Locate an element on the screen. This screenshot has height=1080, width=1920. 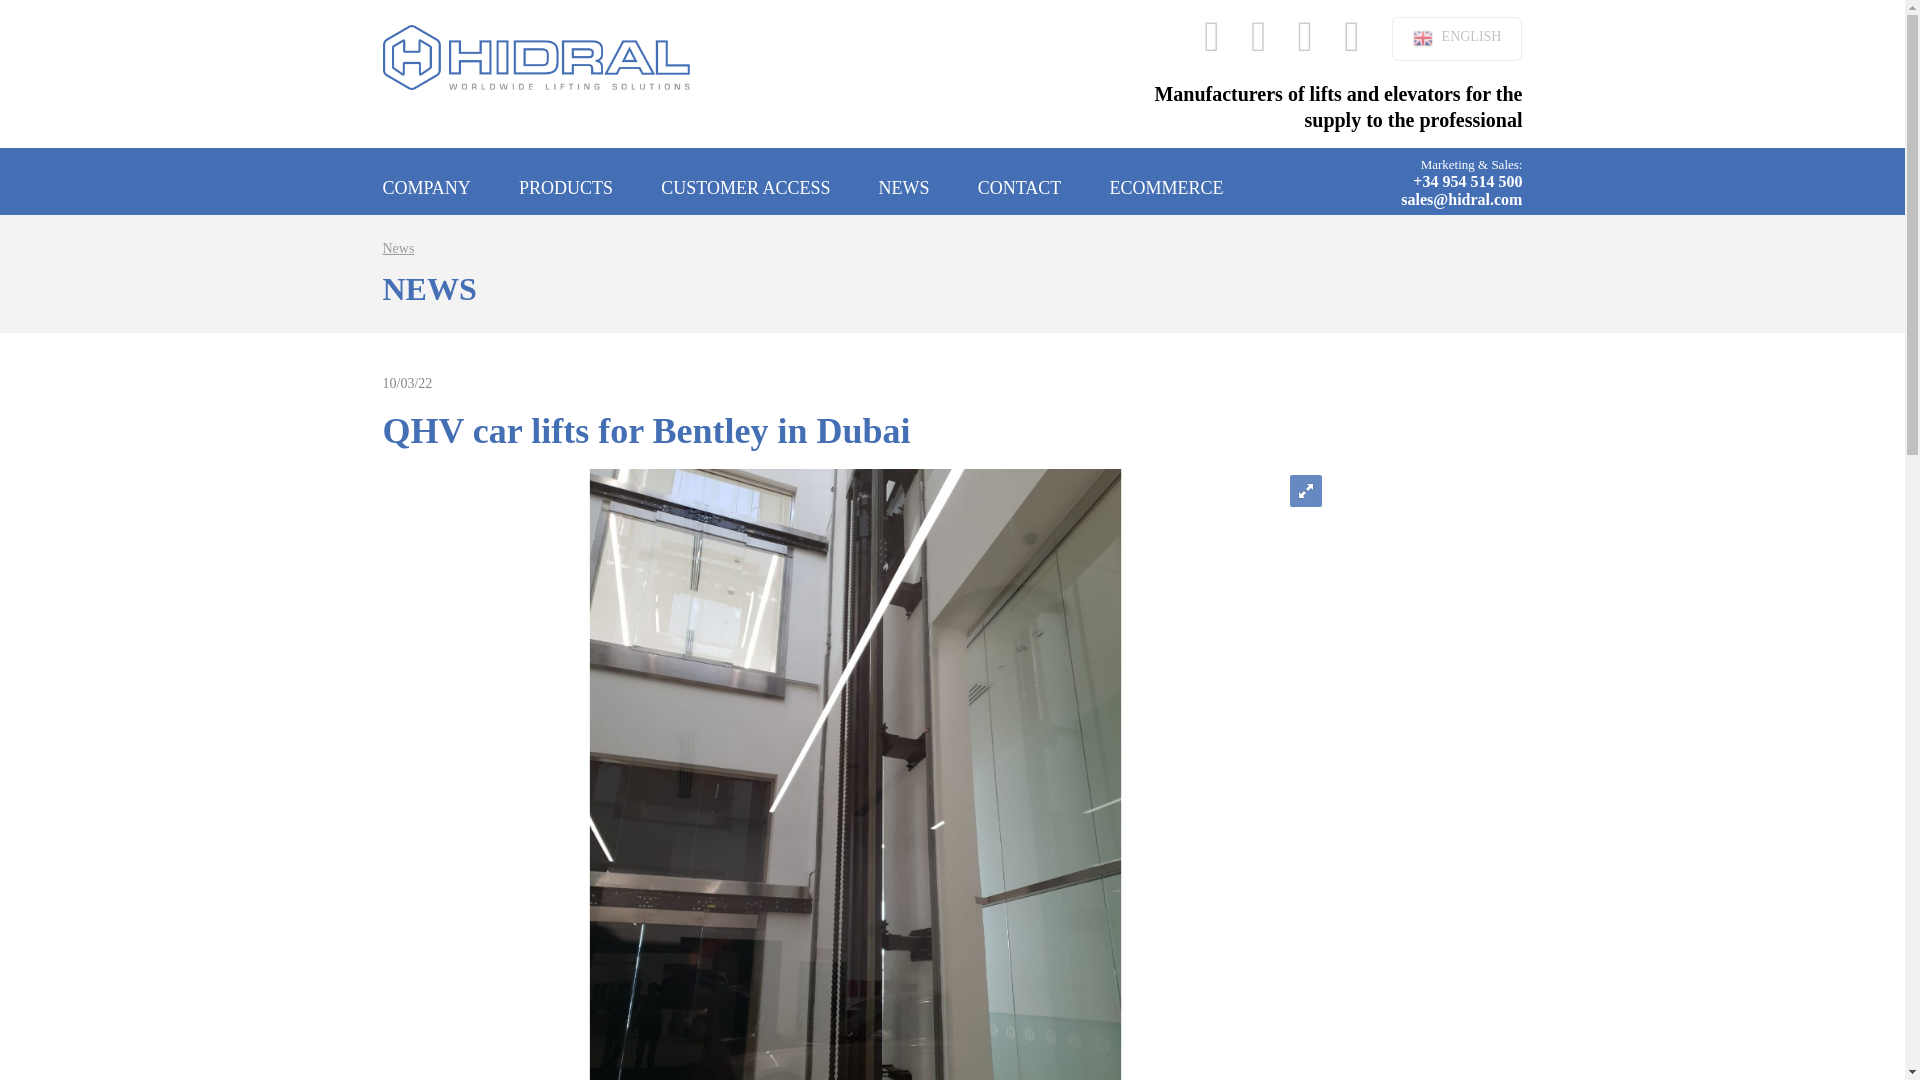
PRODUCTS is located at coordinates (565, 180).